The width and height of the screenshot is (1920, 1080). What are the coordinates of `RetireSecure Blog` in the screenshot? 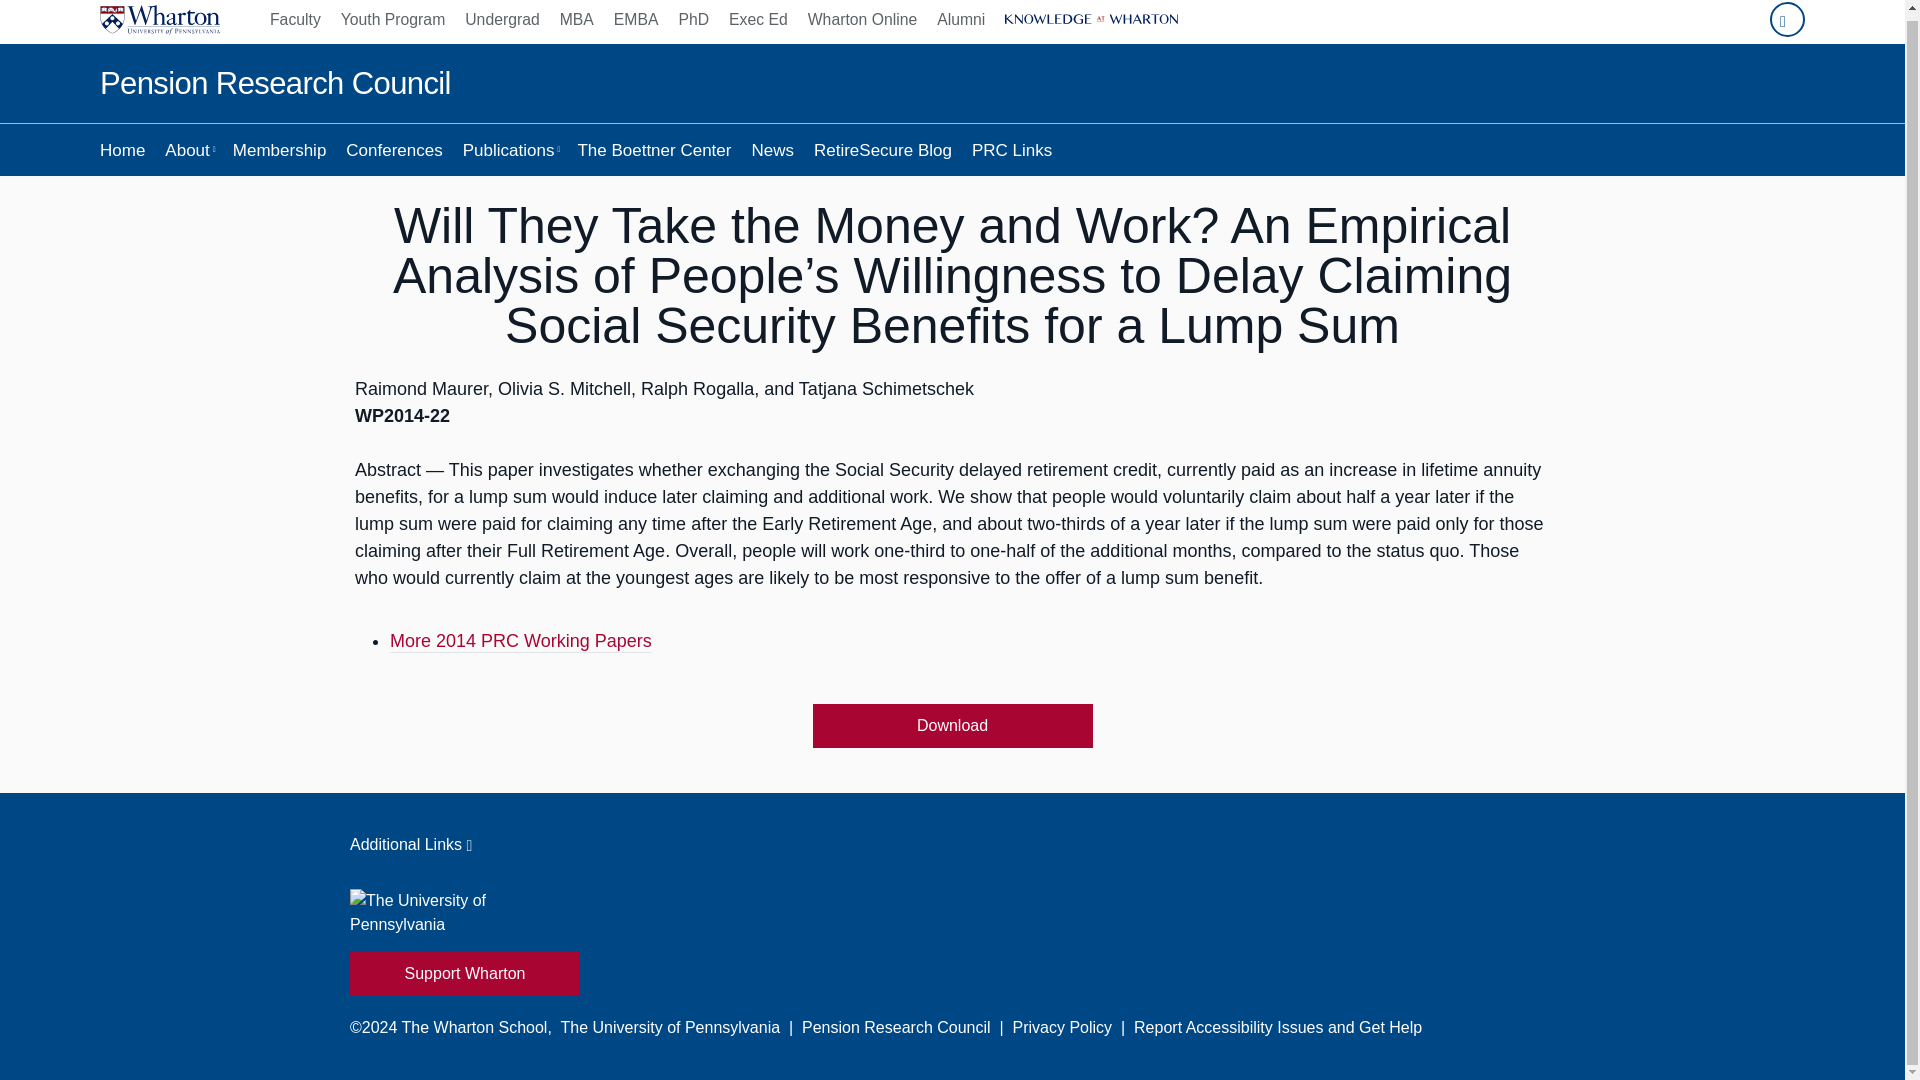 It's located at (882, 150).